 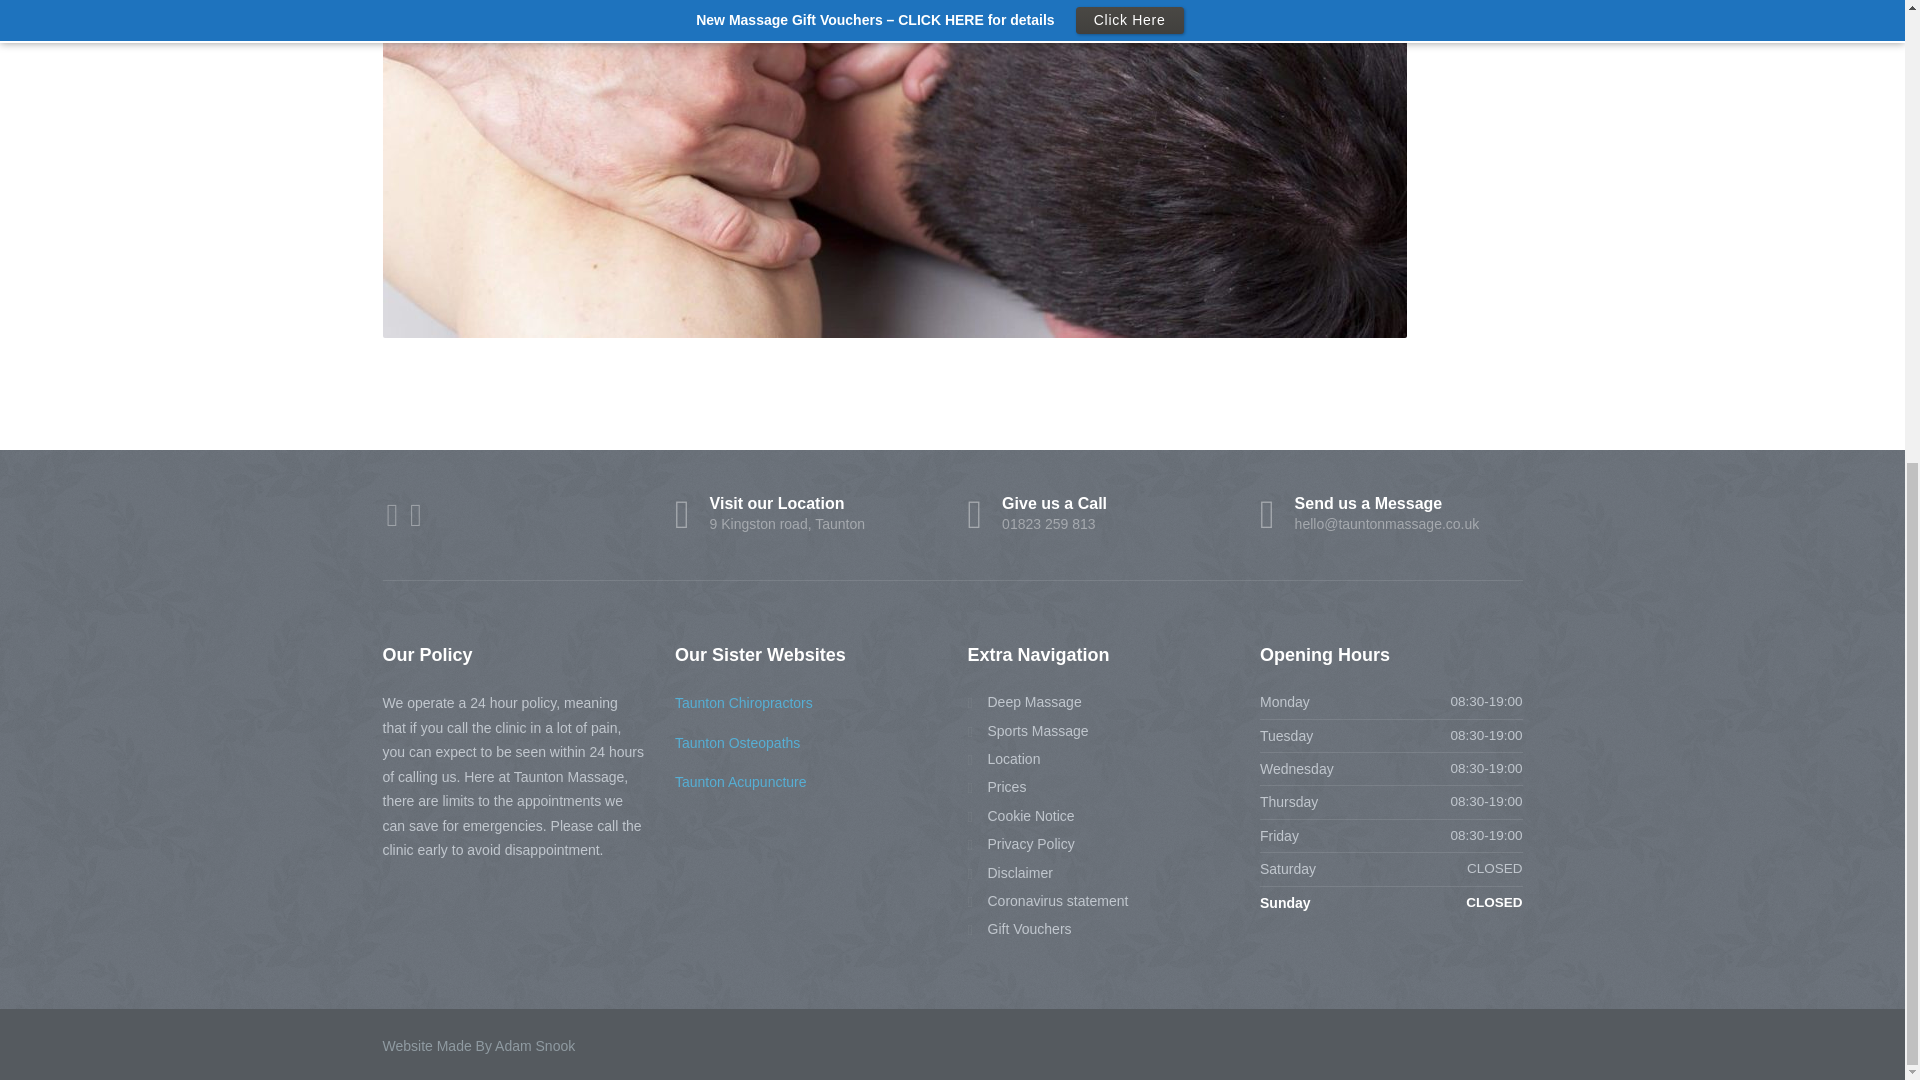 I want to click on Taunton Osteopaths, so click(x=1021, y=844).